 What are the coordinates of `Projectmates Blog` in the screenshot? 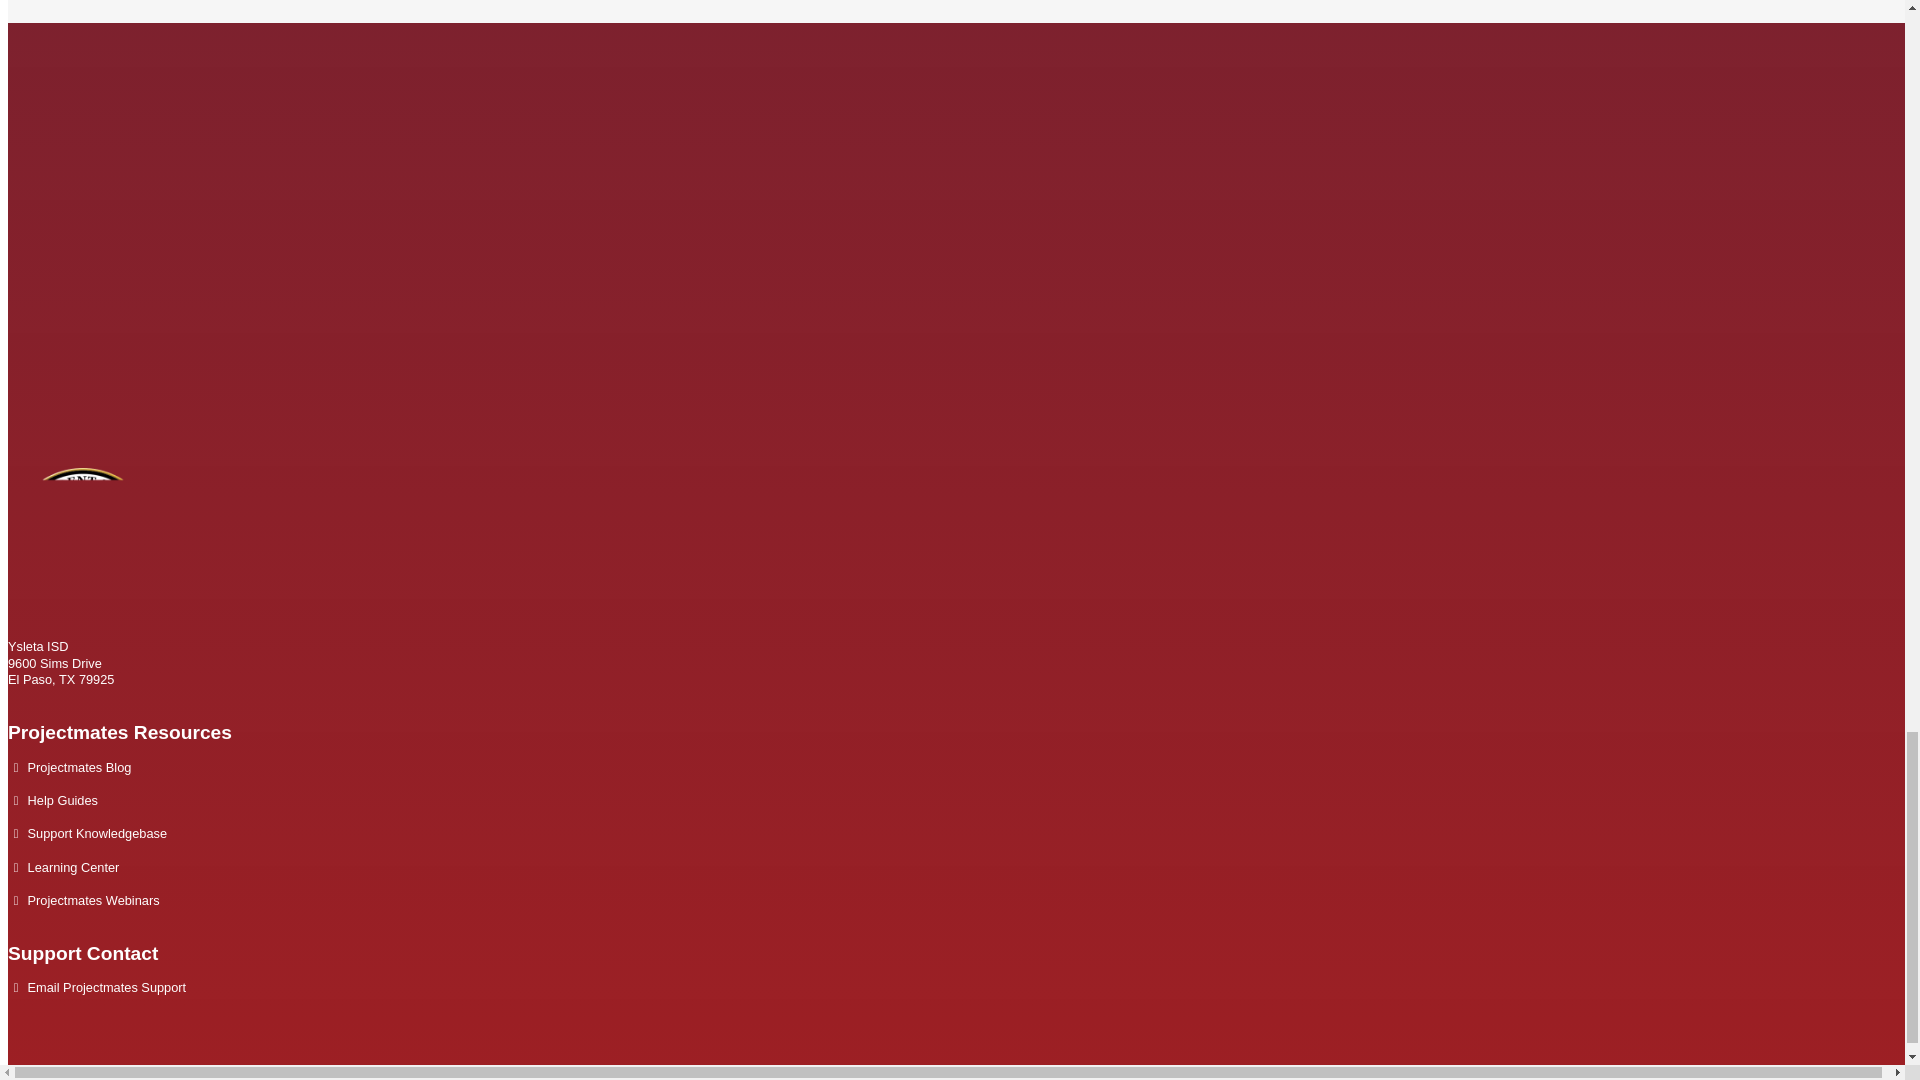 It's located at (80, 768).